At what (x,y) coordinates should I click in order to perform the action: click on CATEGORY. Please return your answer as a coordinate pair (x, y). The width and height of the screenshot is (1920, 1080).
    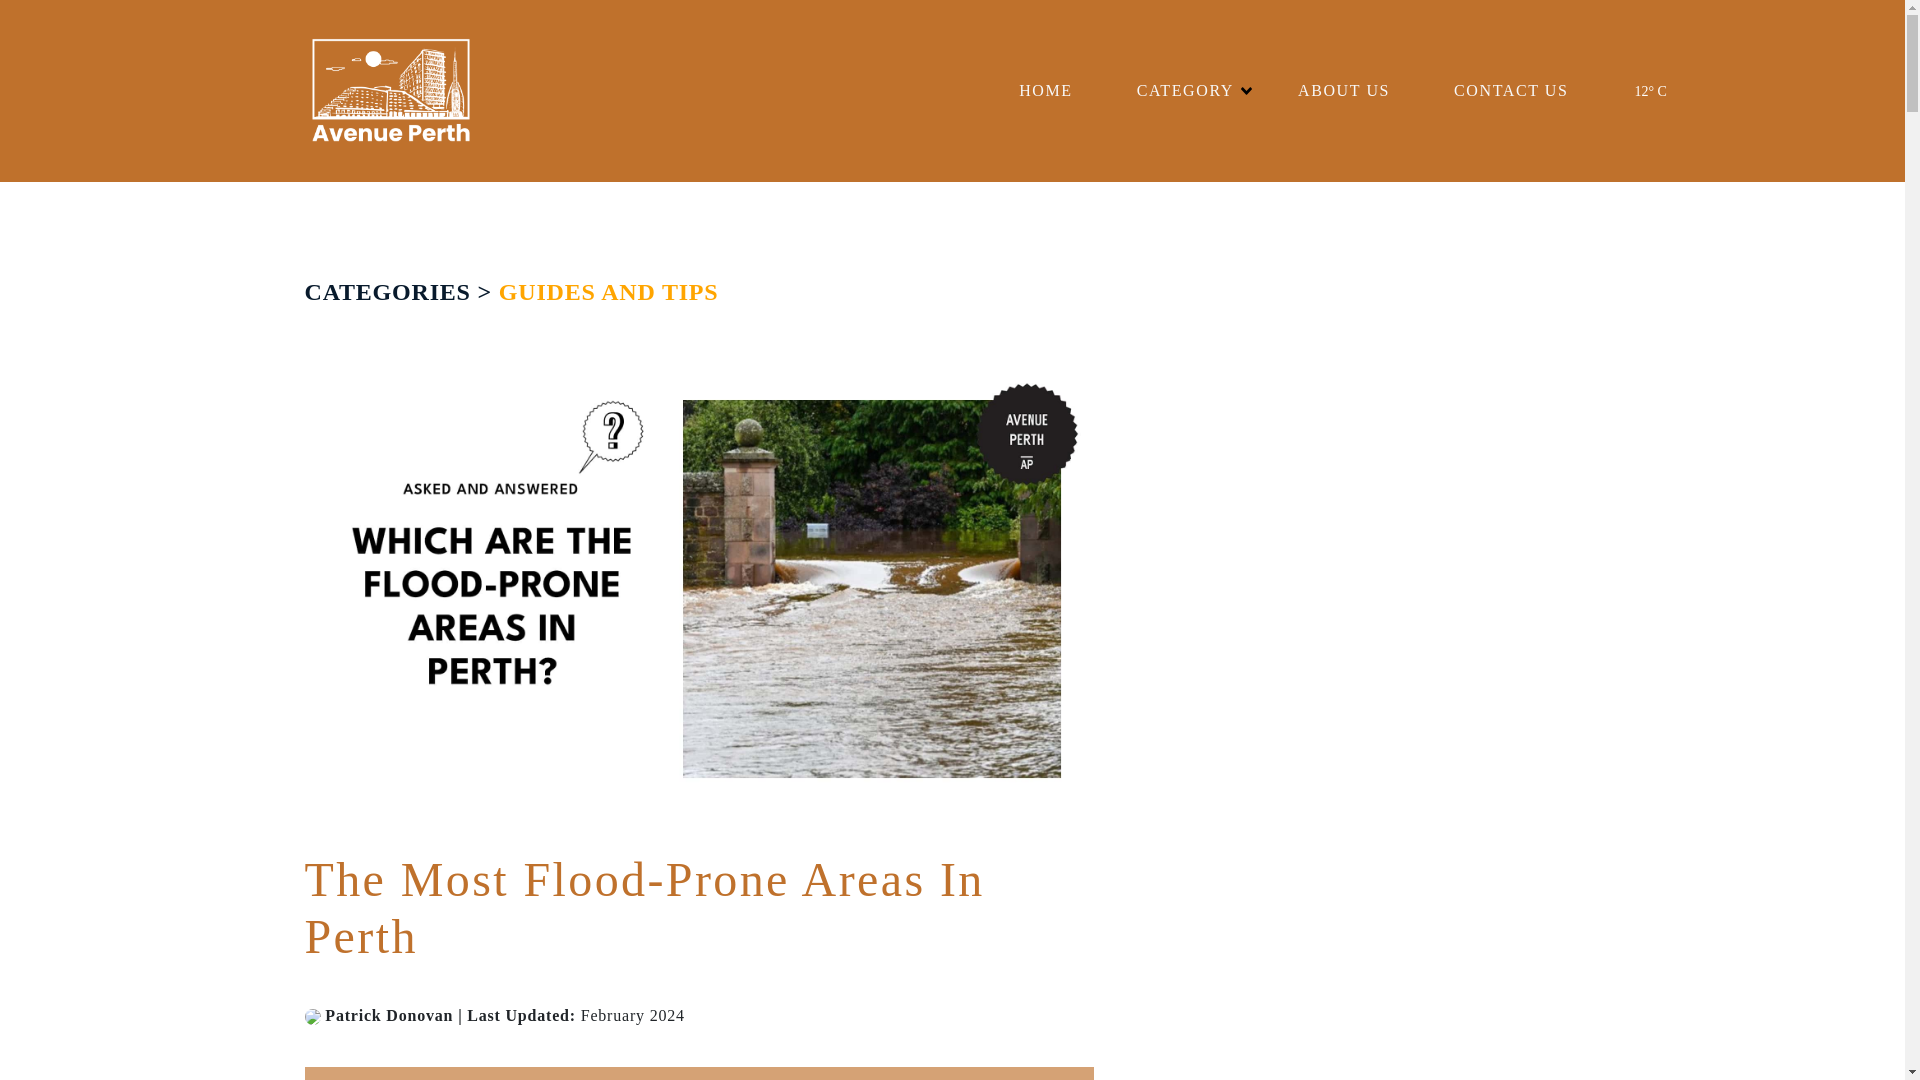
    Looking at the image, I should click on (1185, 91).